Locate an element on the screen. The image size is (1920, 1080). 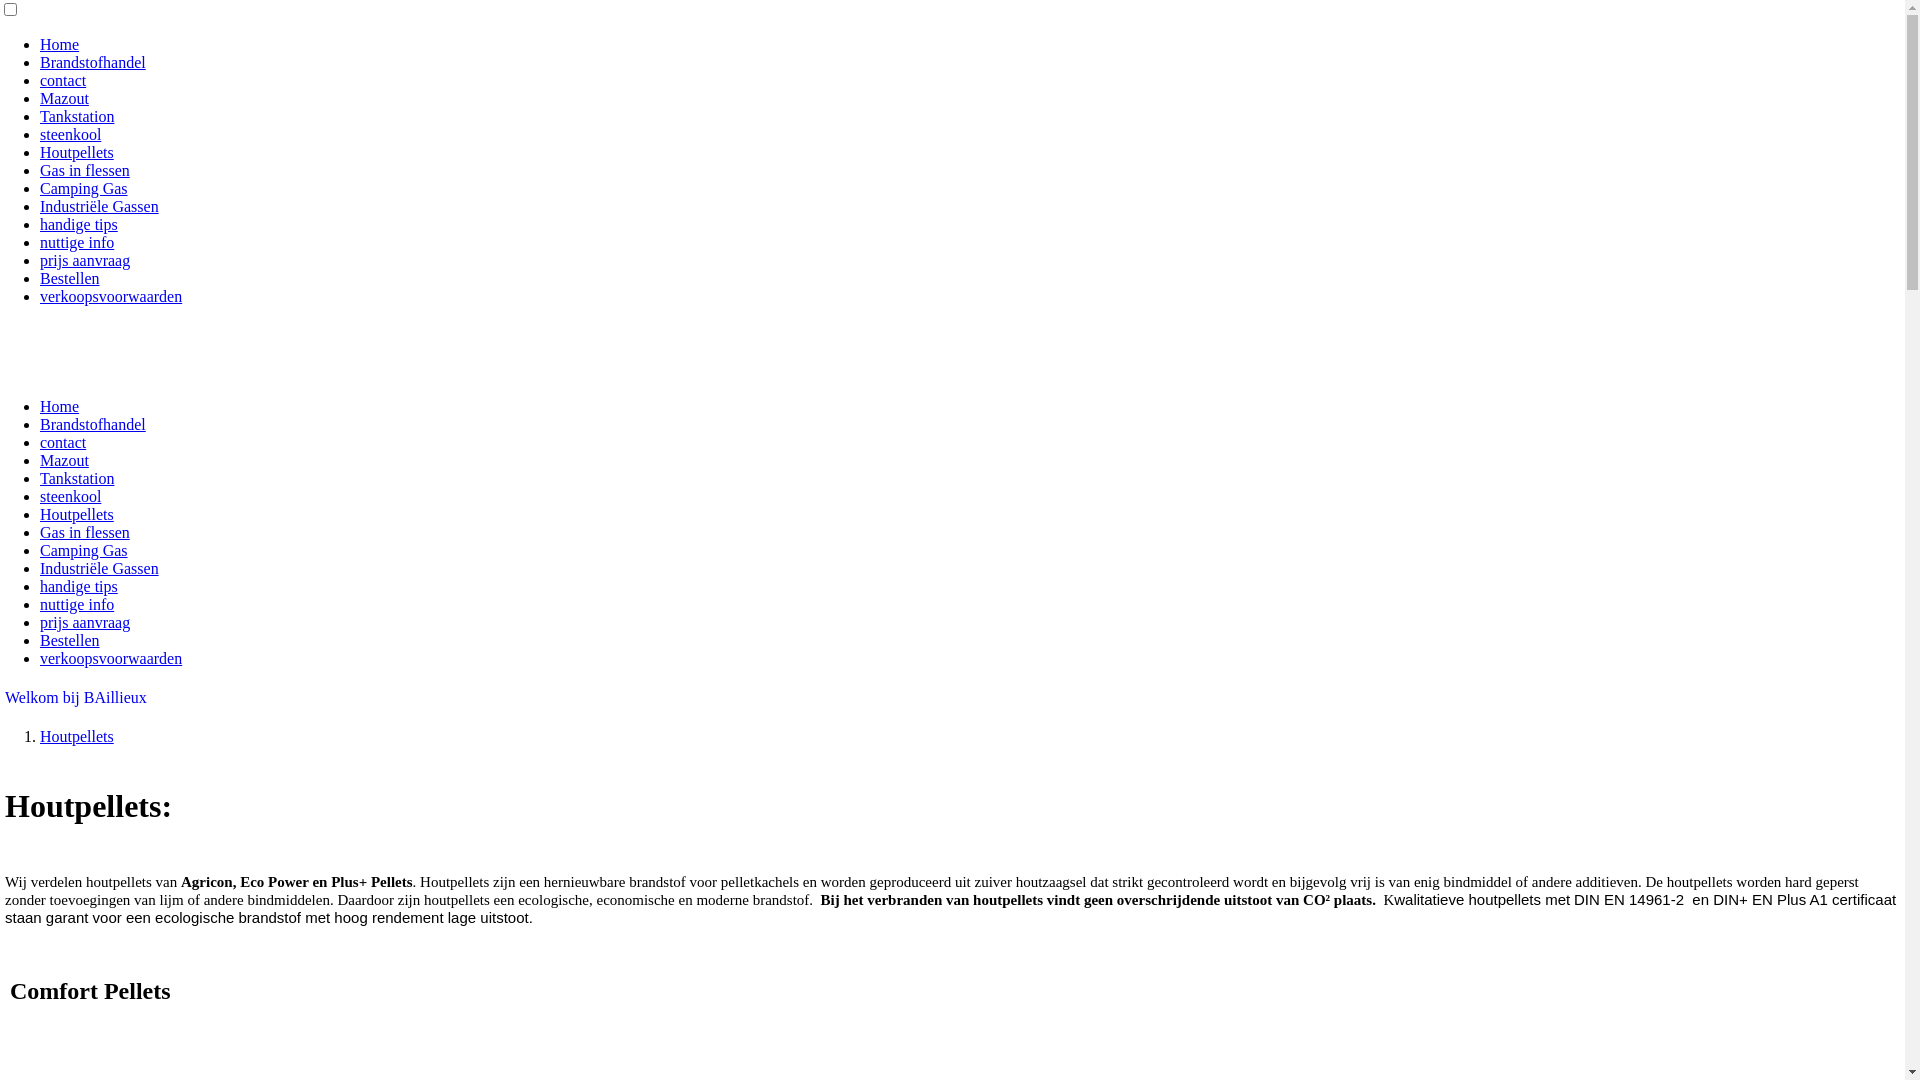
Camping Gas is located at coordinates (84, 188).